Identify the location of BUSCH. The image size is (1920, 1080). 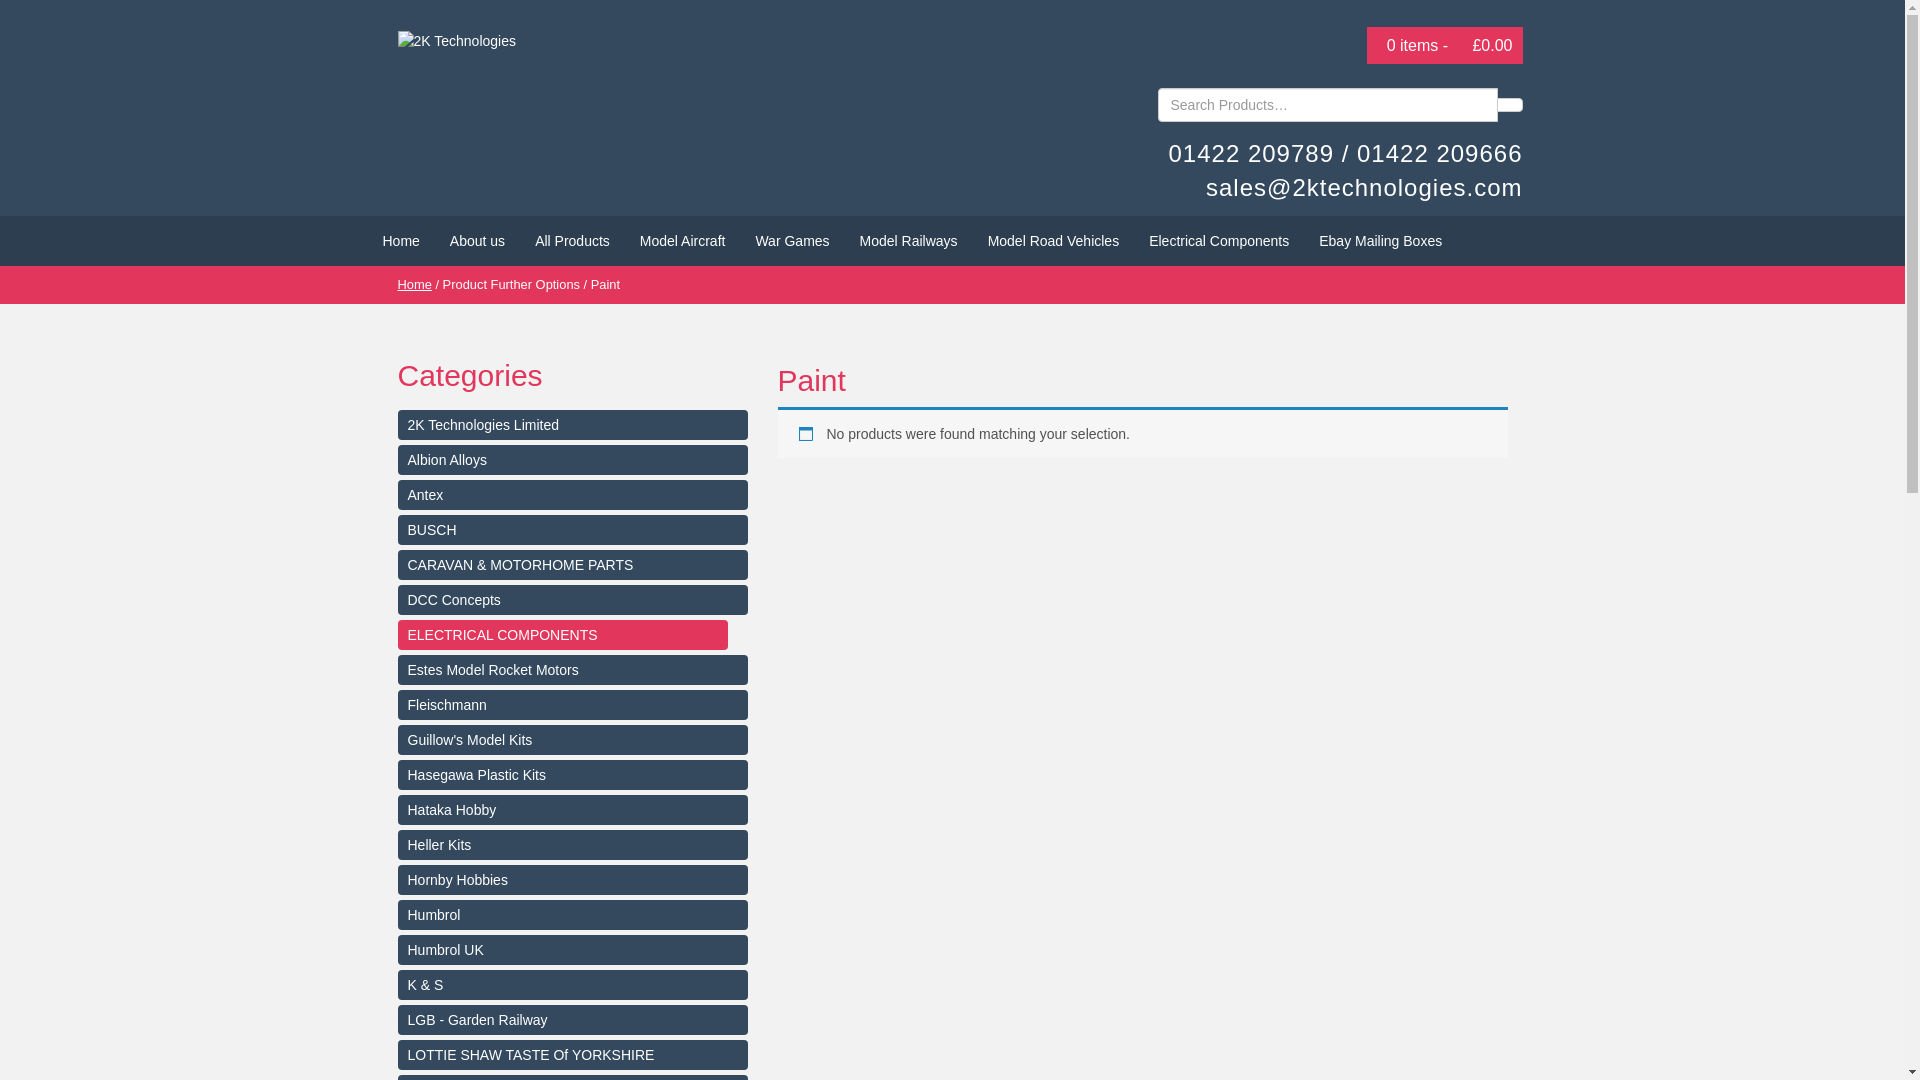
(573, 530).